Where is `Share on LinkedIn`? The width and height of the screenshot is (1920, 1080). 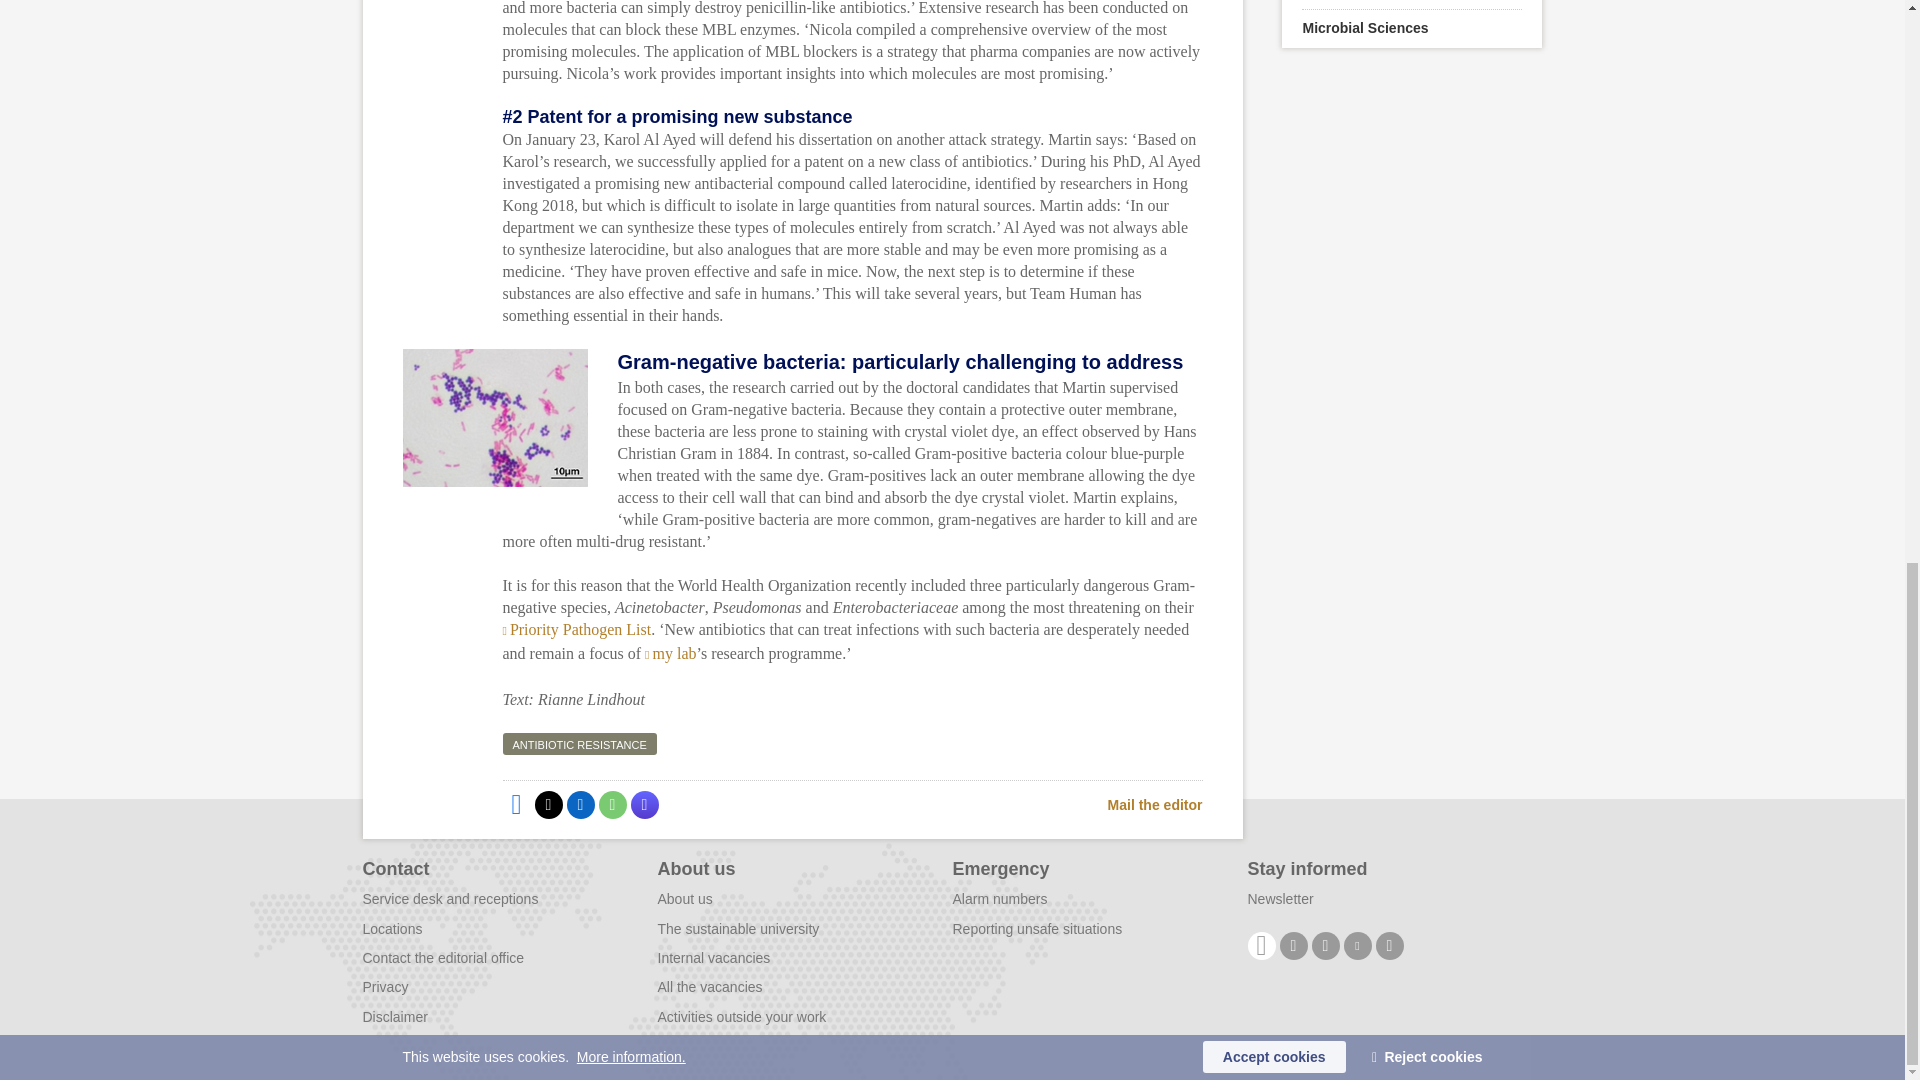
Share on LinkedIn is located at coordinates (580, 804).